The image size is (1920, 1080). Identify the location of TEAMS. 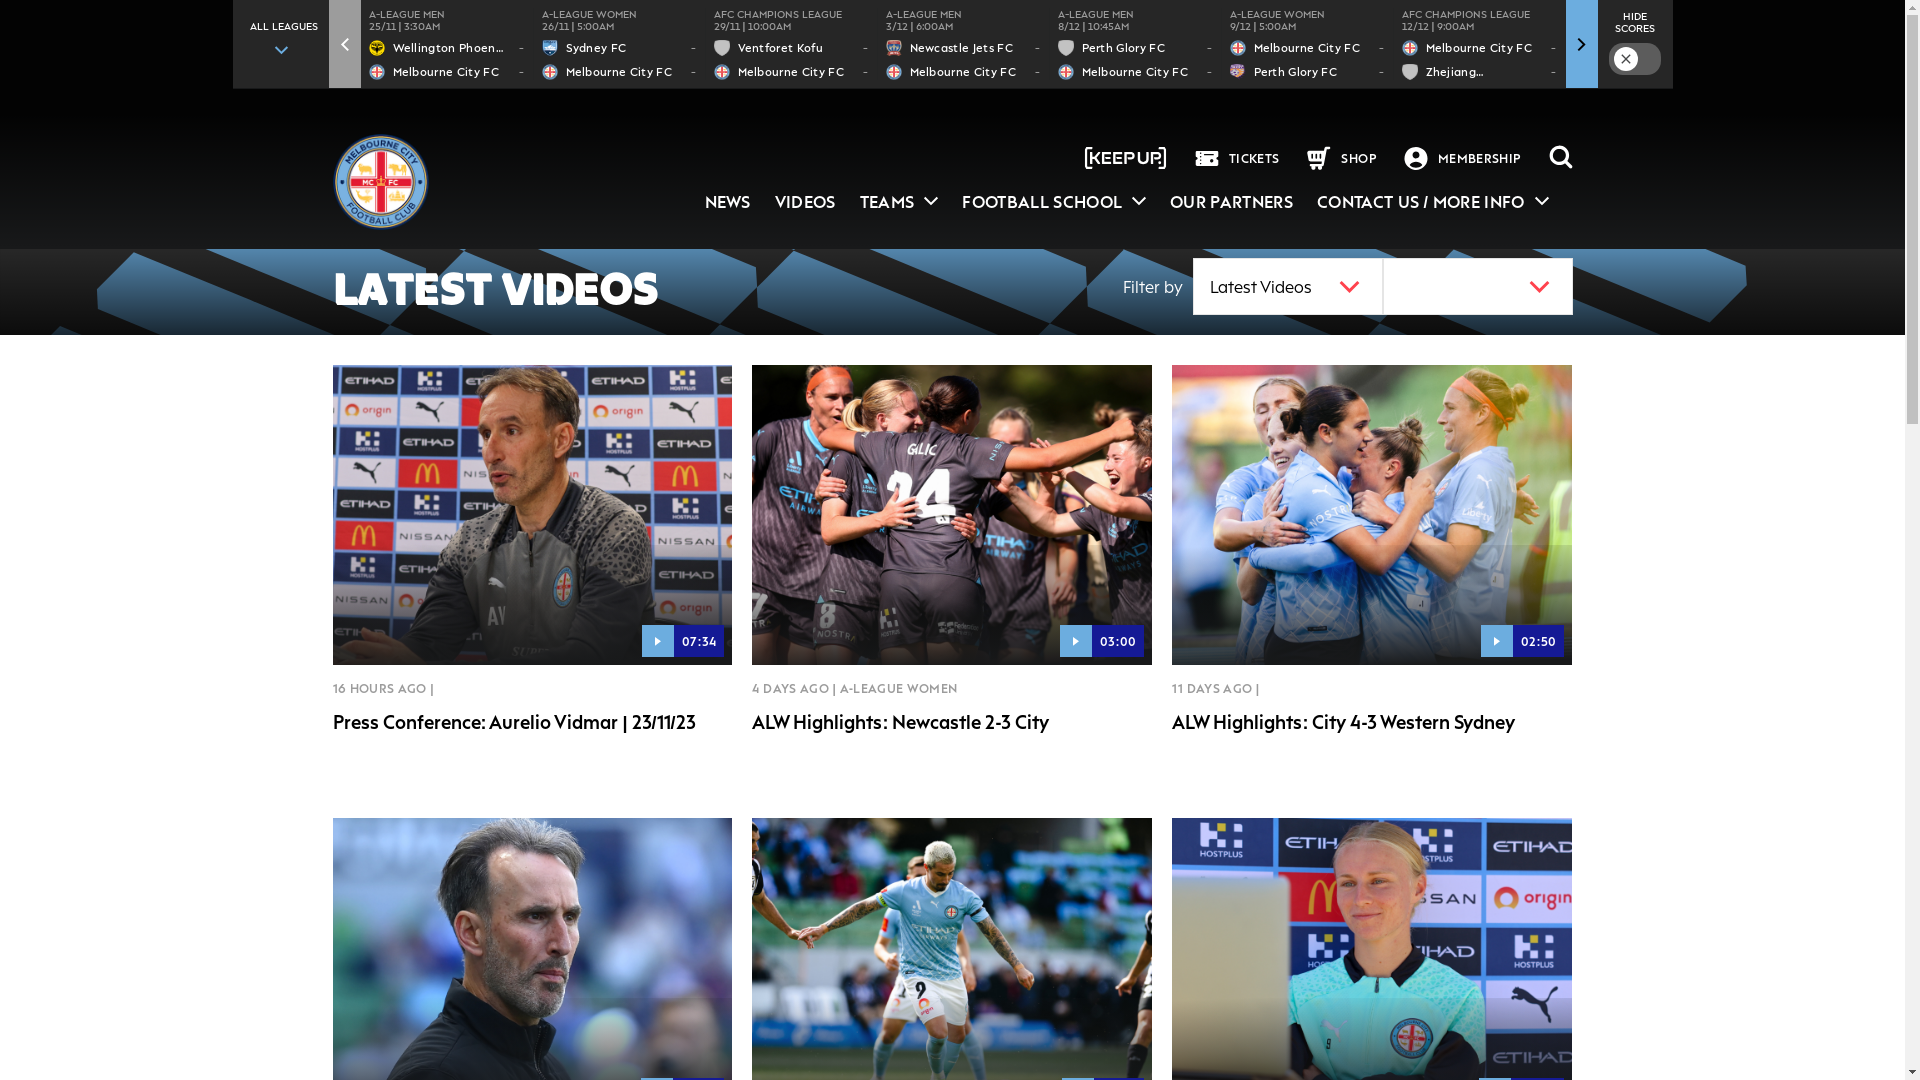
(900, 202).